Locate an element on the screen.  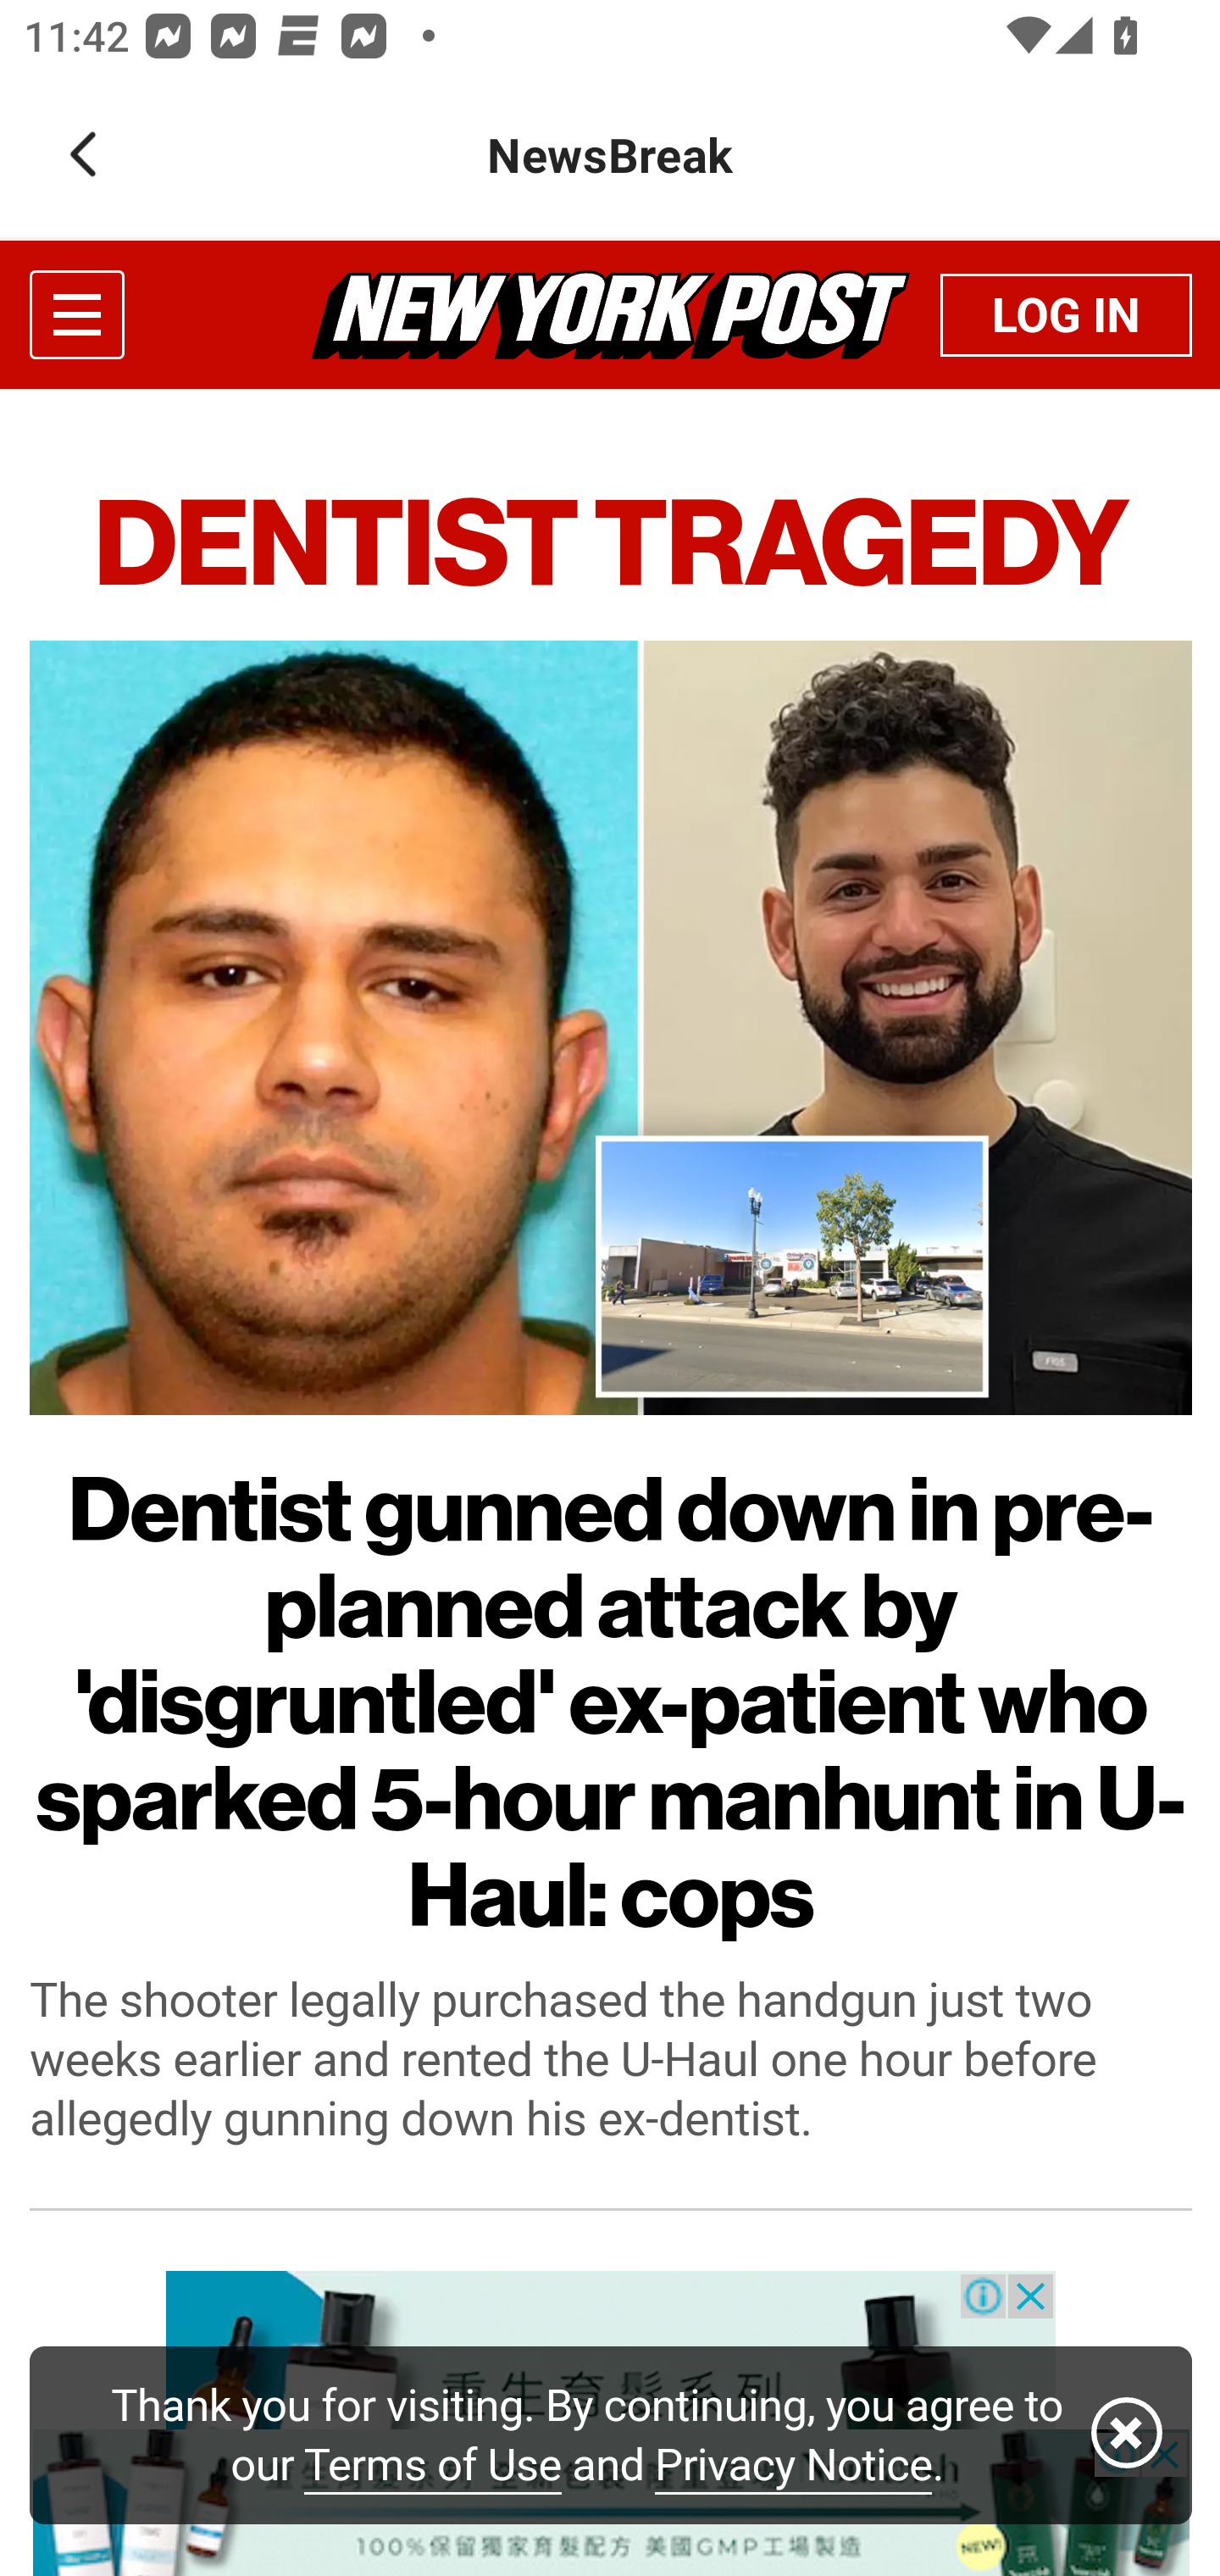
Primary Menu is located at coordinates (76, 314).